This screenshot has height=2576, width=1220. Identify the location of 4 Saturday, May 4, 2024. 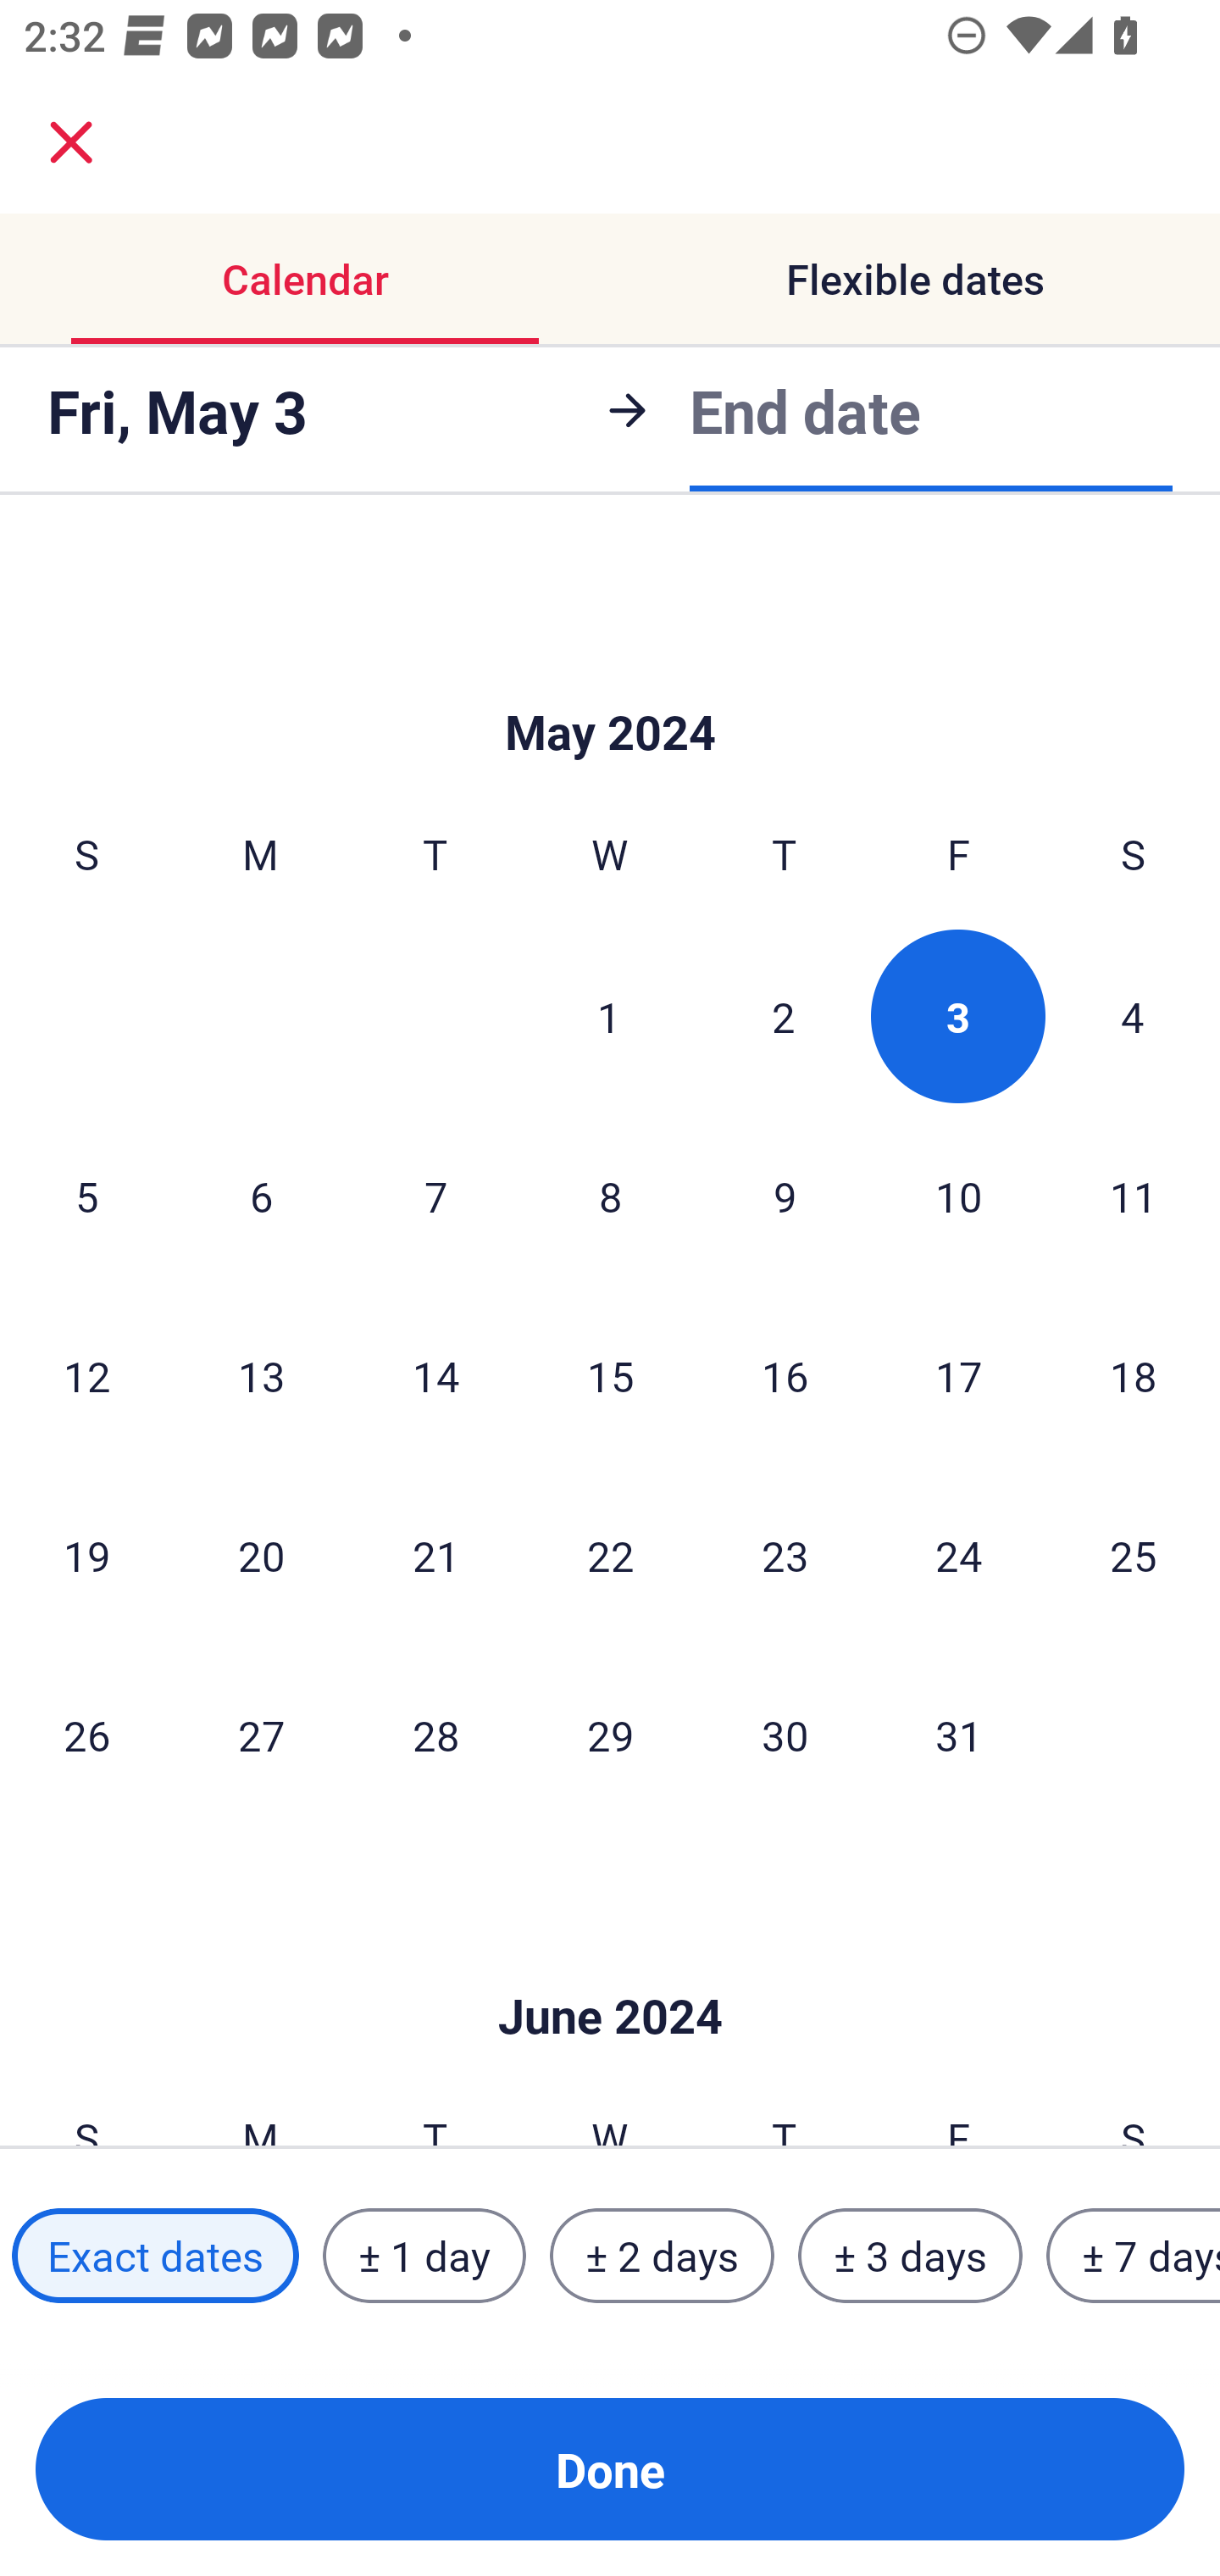
(1133, 1016).